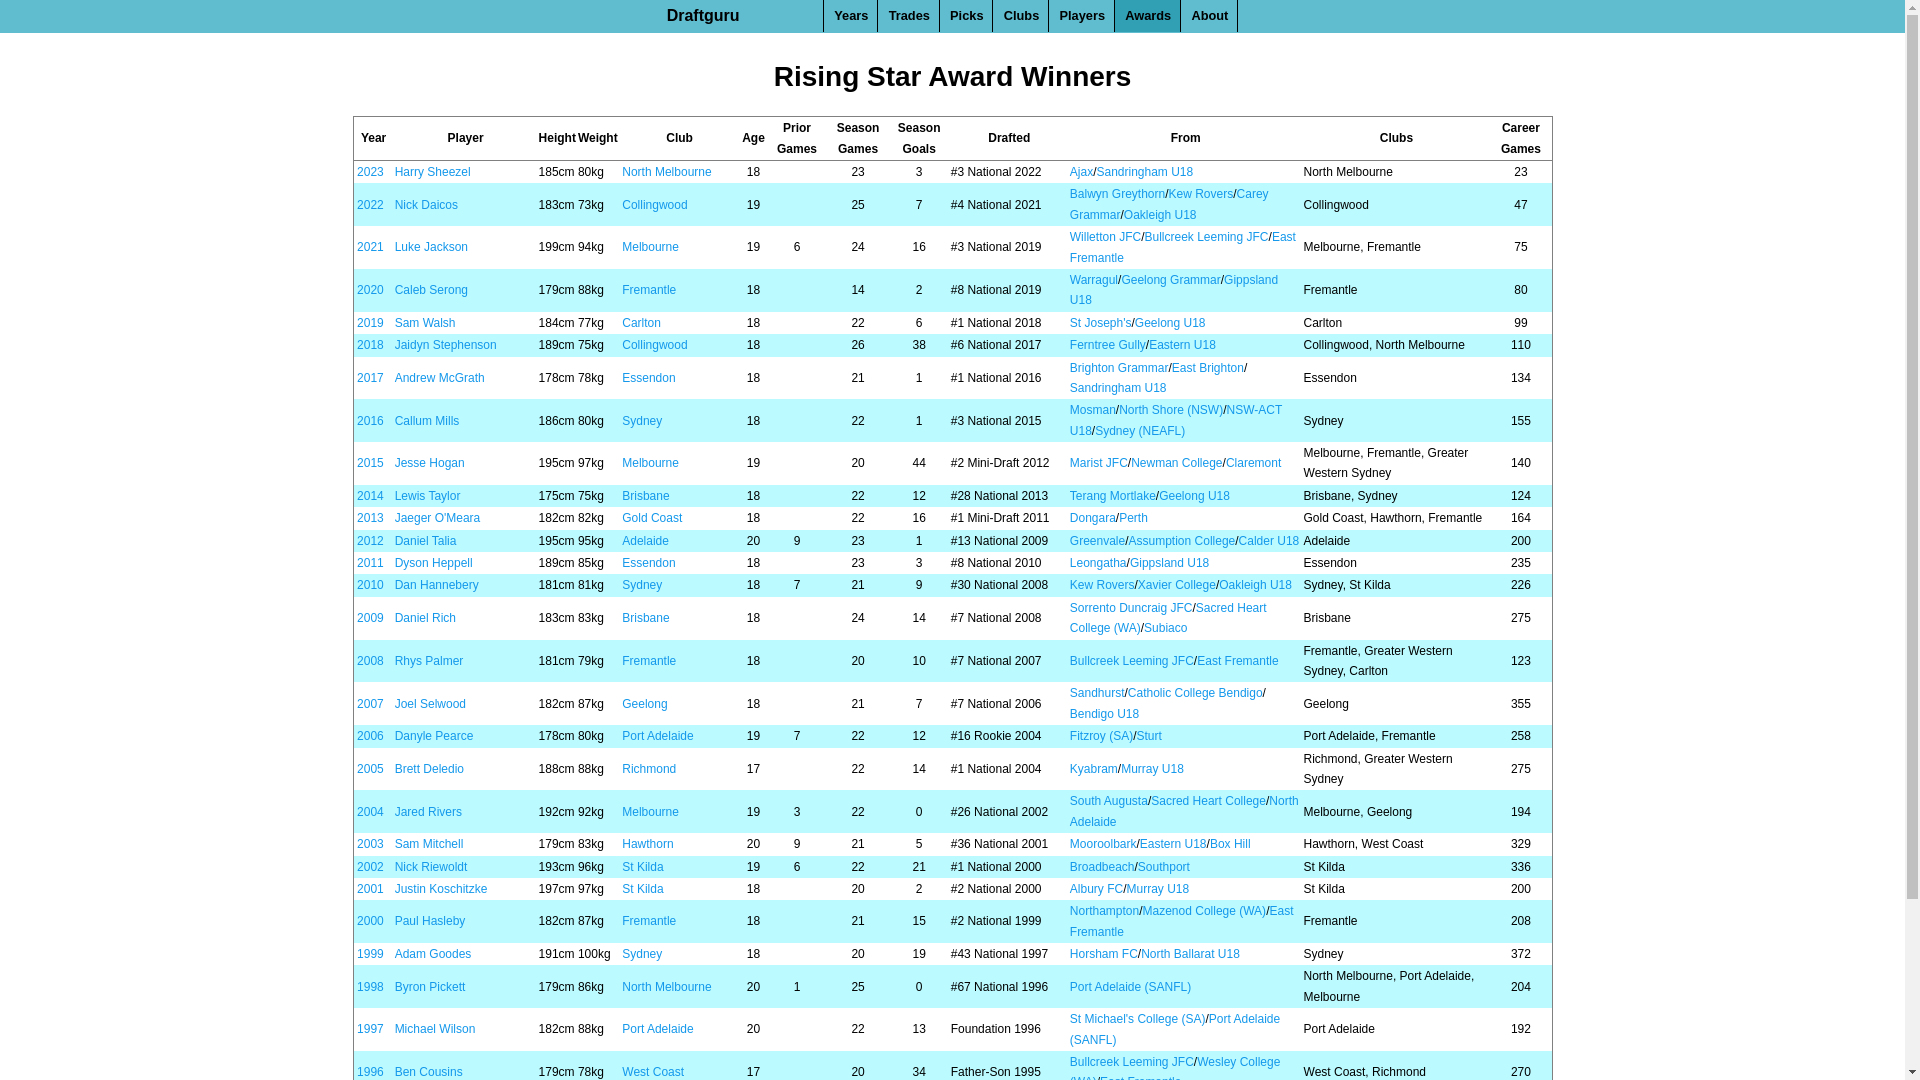  What do you see at coordinates (1174, 844) in the screenshot?
I see `Eastern U18` at bounding box center [1174, 844].